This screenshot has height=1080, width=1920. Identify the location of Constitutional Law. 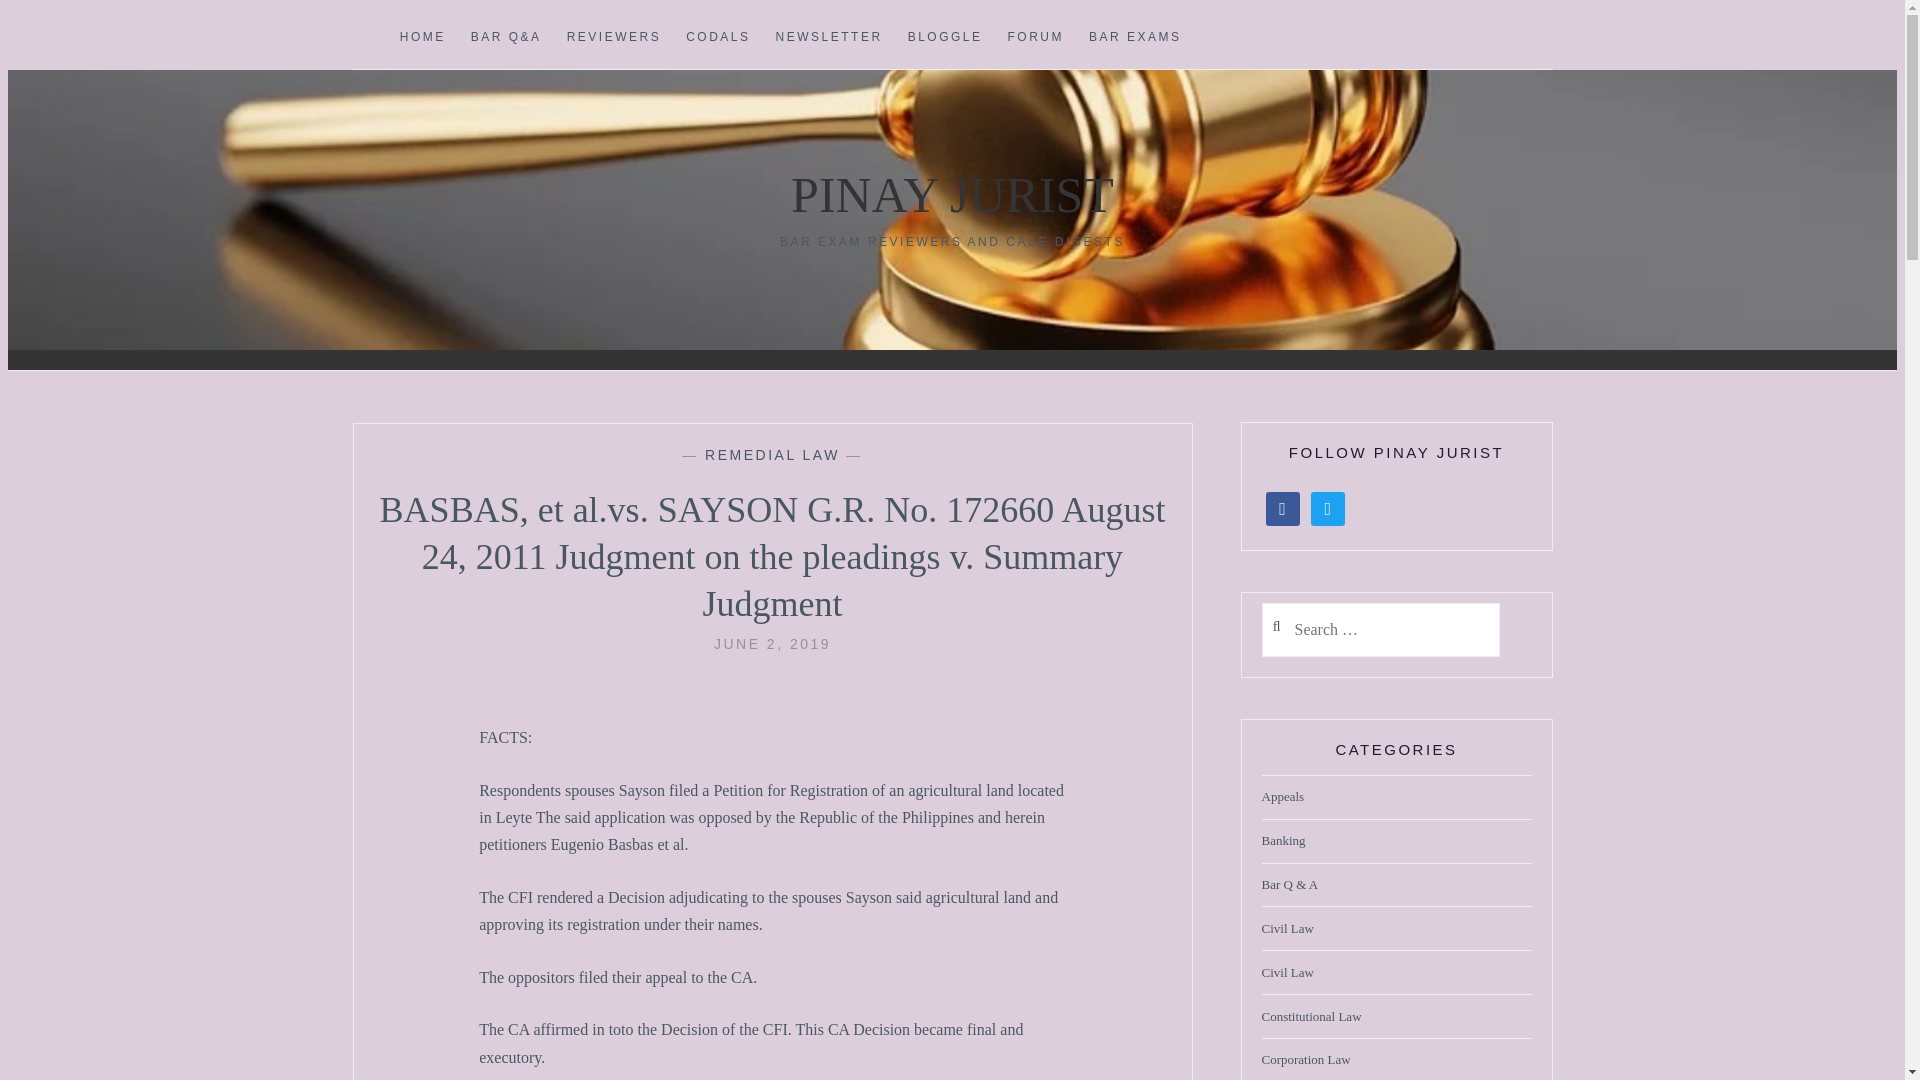
(1311, 1017).